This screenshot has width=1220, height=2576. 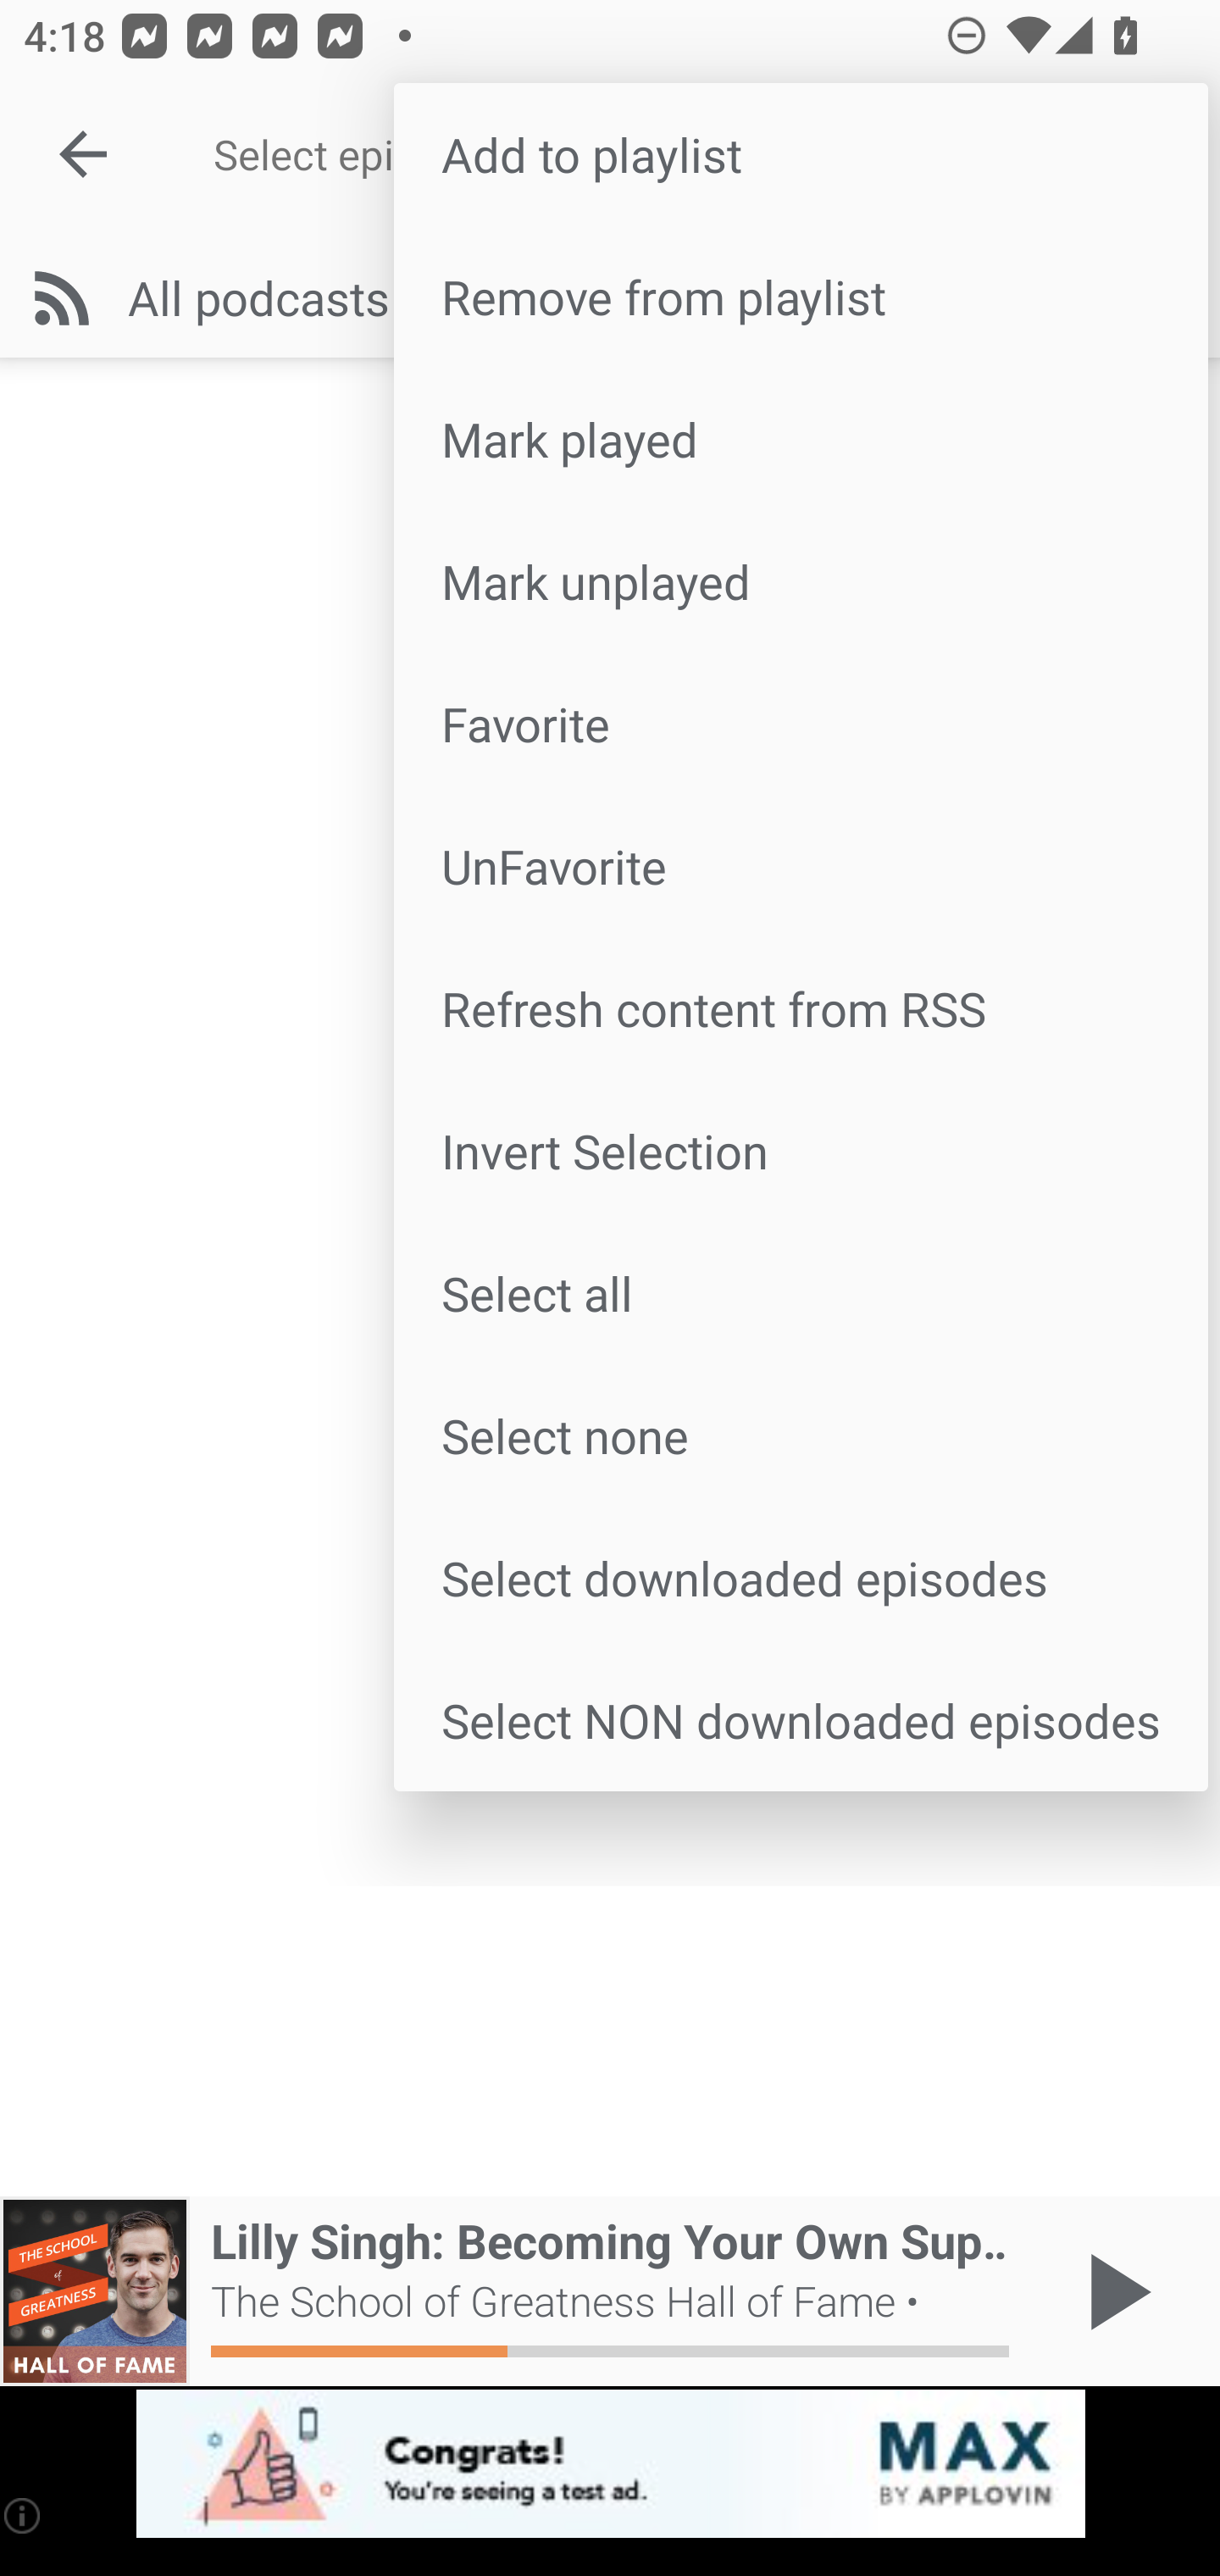 I want to click on Invert Selection, so click(x=801, y=1149).